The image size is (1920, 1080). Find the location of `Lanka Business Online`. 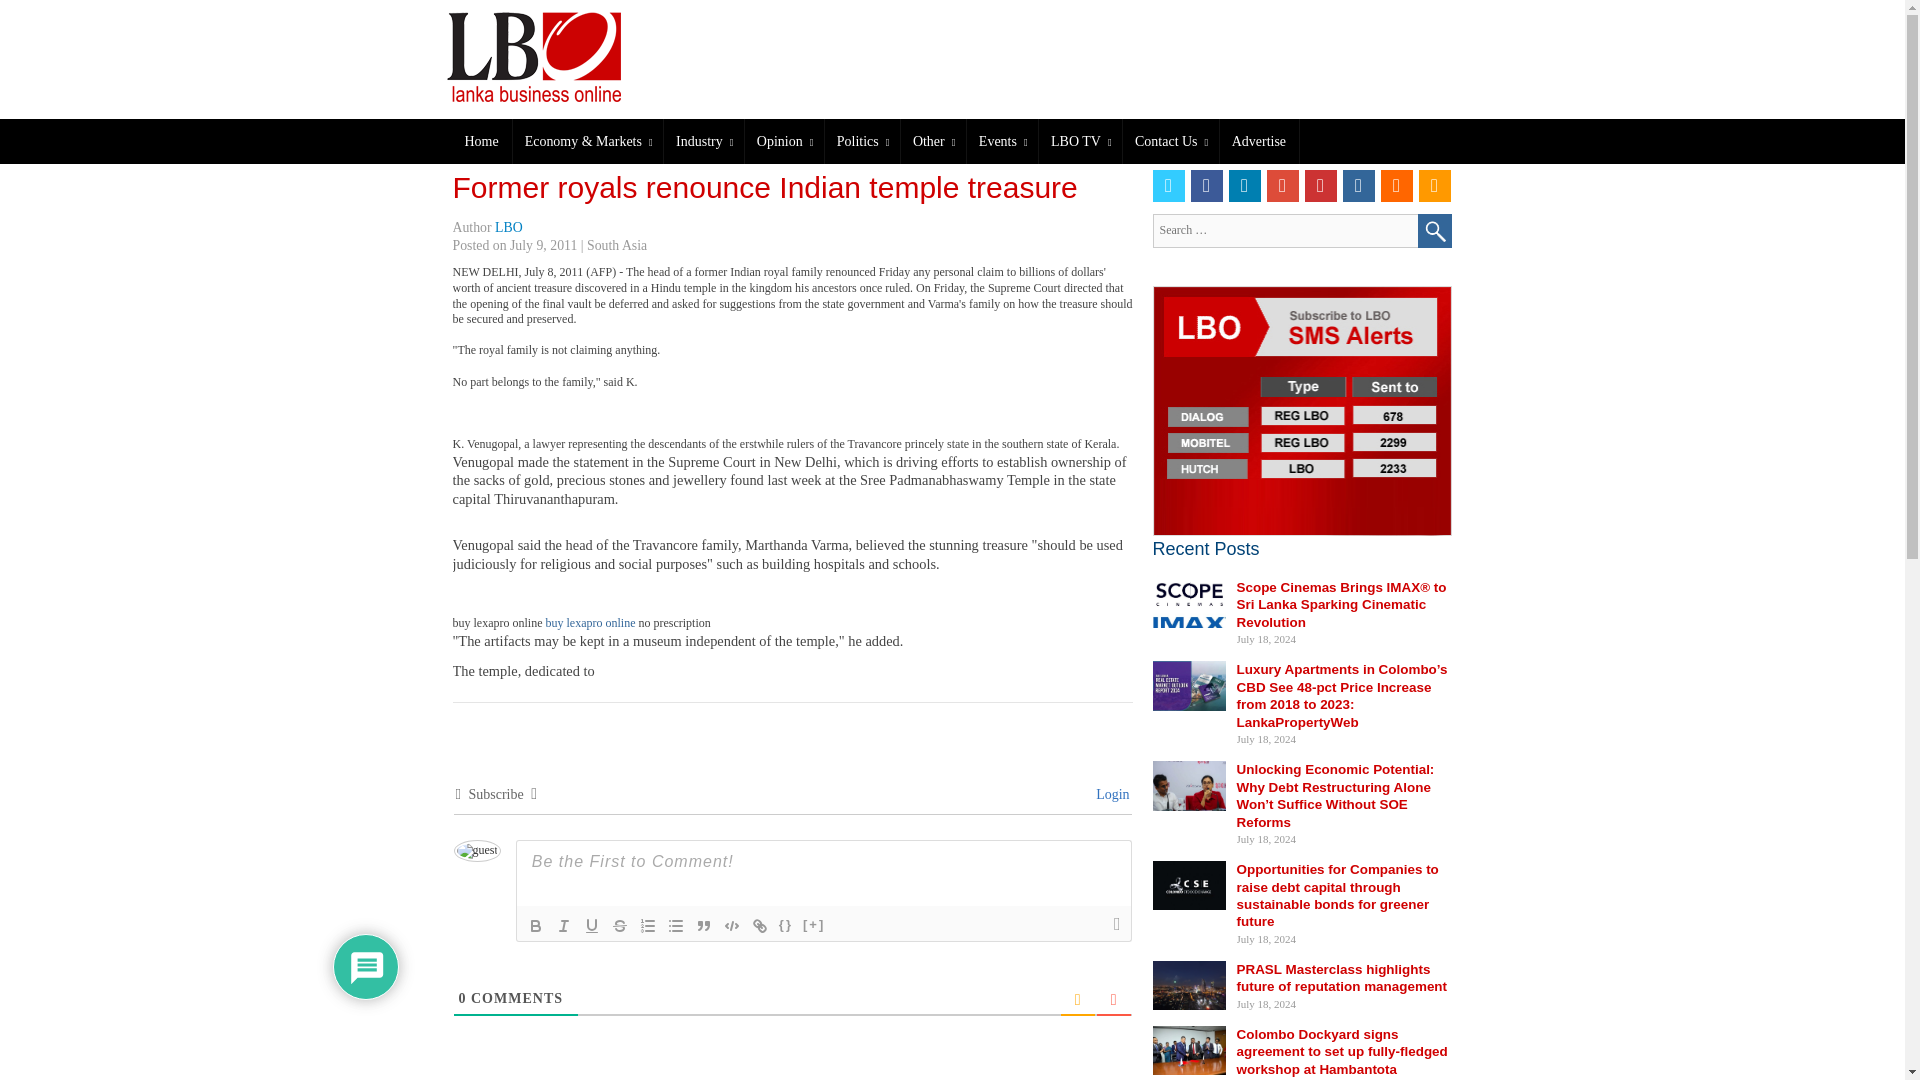

Lanka Business Online is located at coordinates (564, 56).